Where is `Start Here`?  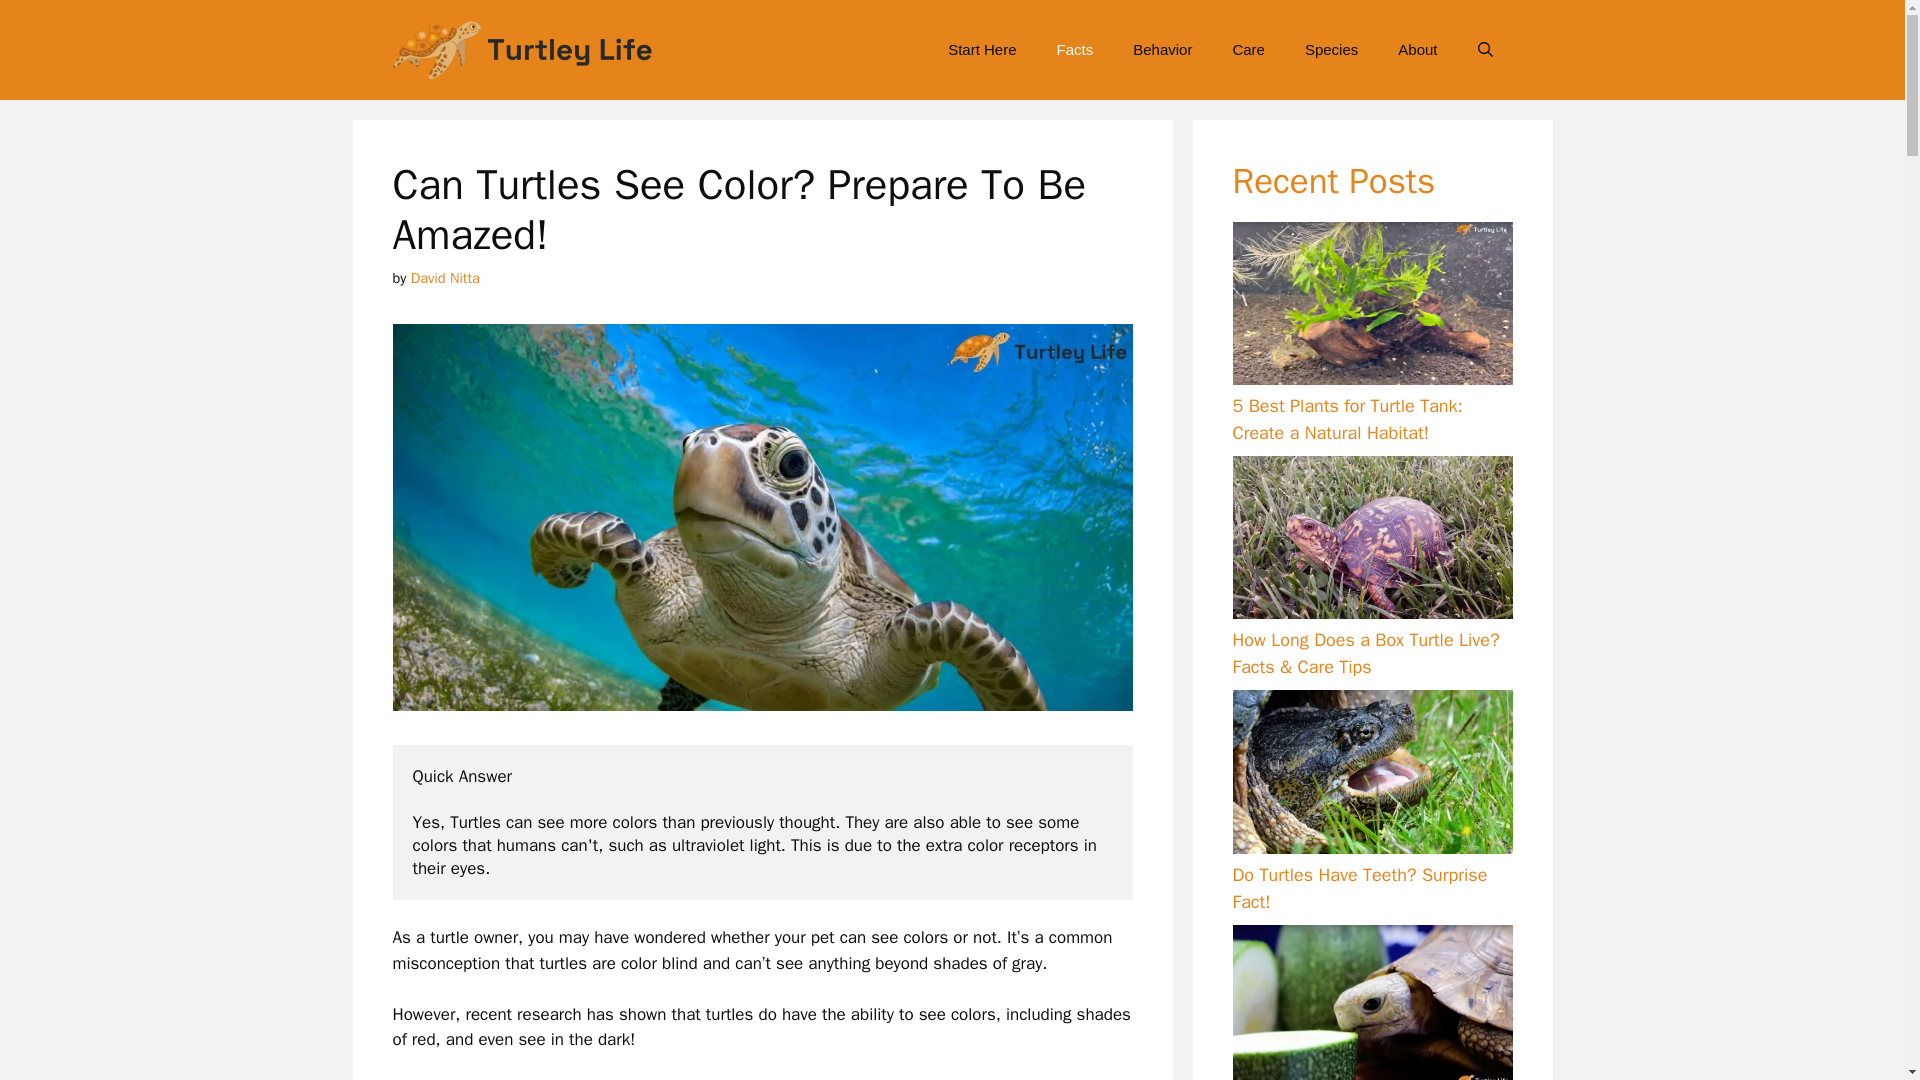
Start Here is located at coordinates (982, 50).